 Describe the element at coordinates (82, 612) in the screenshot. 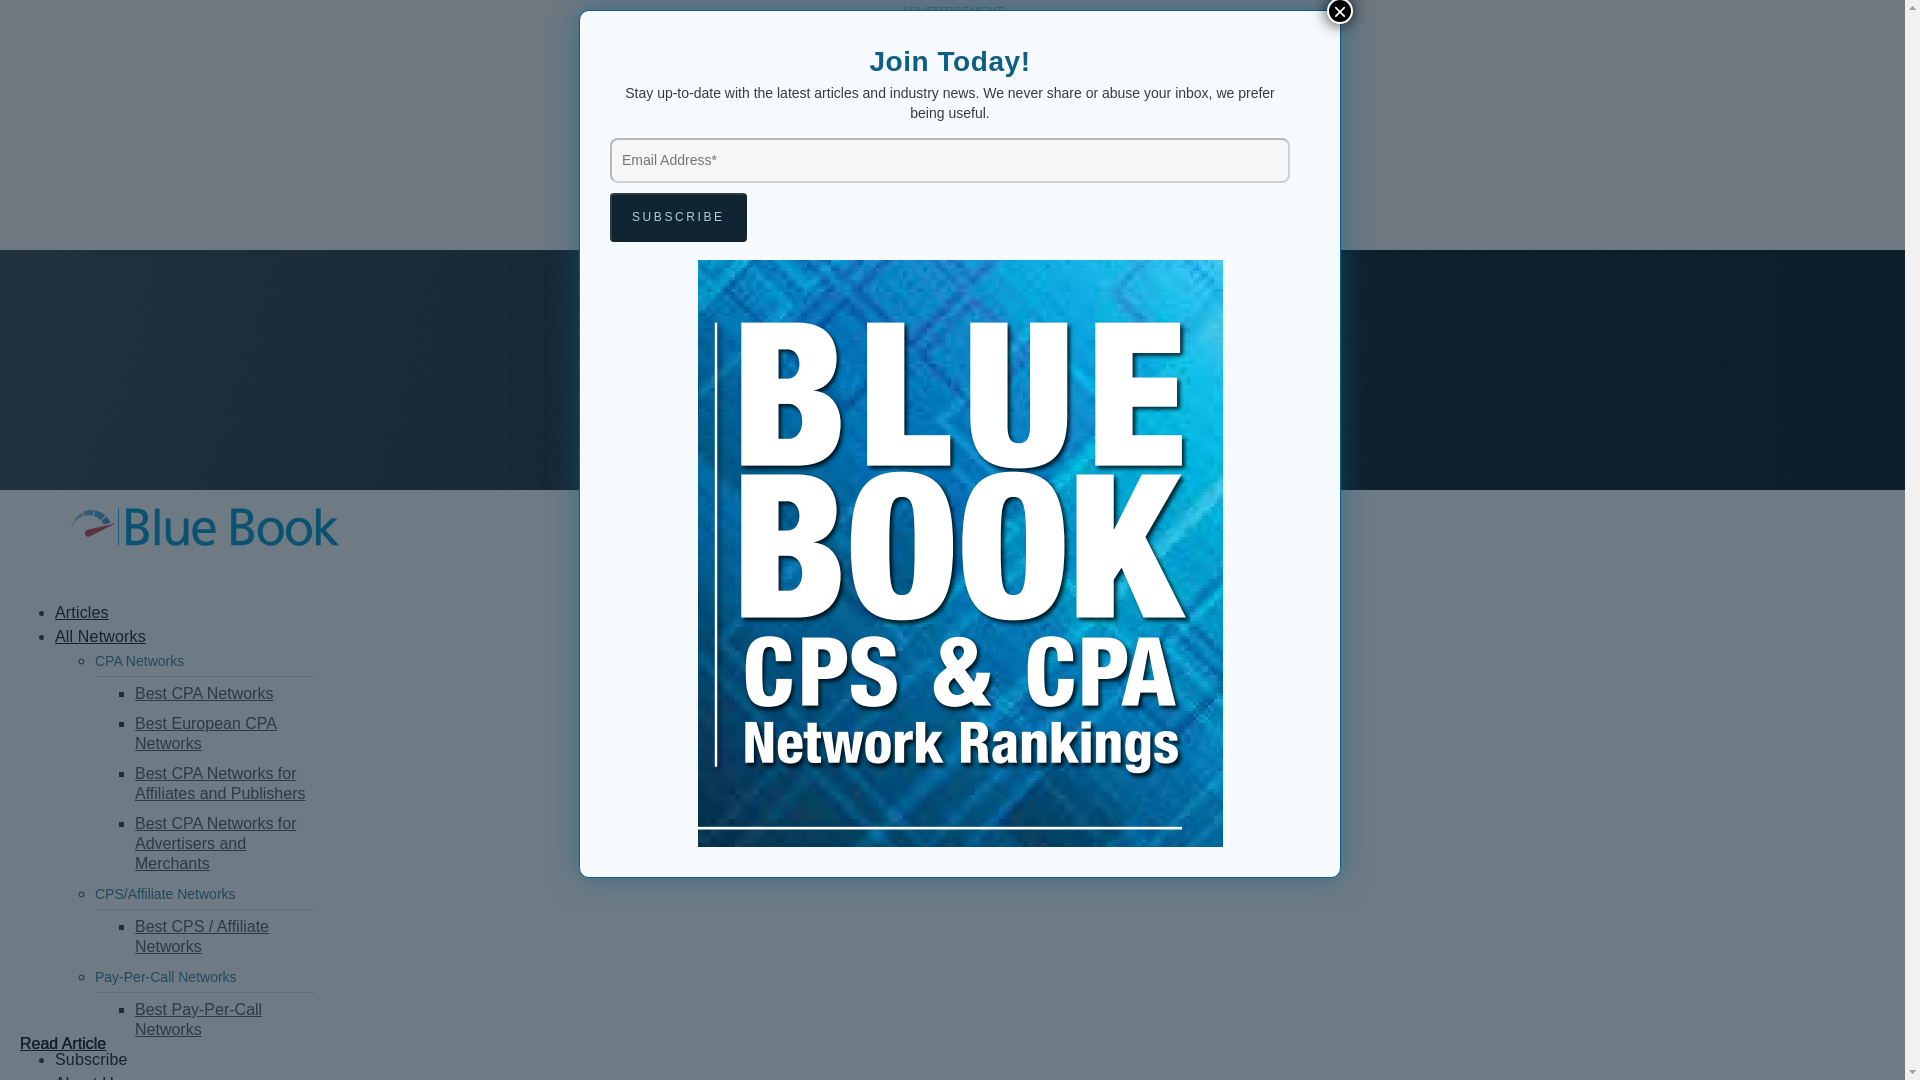

I see `Articles` at that location.